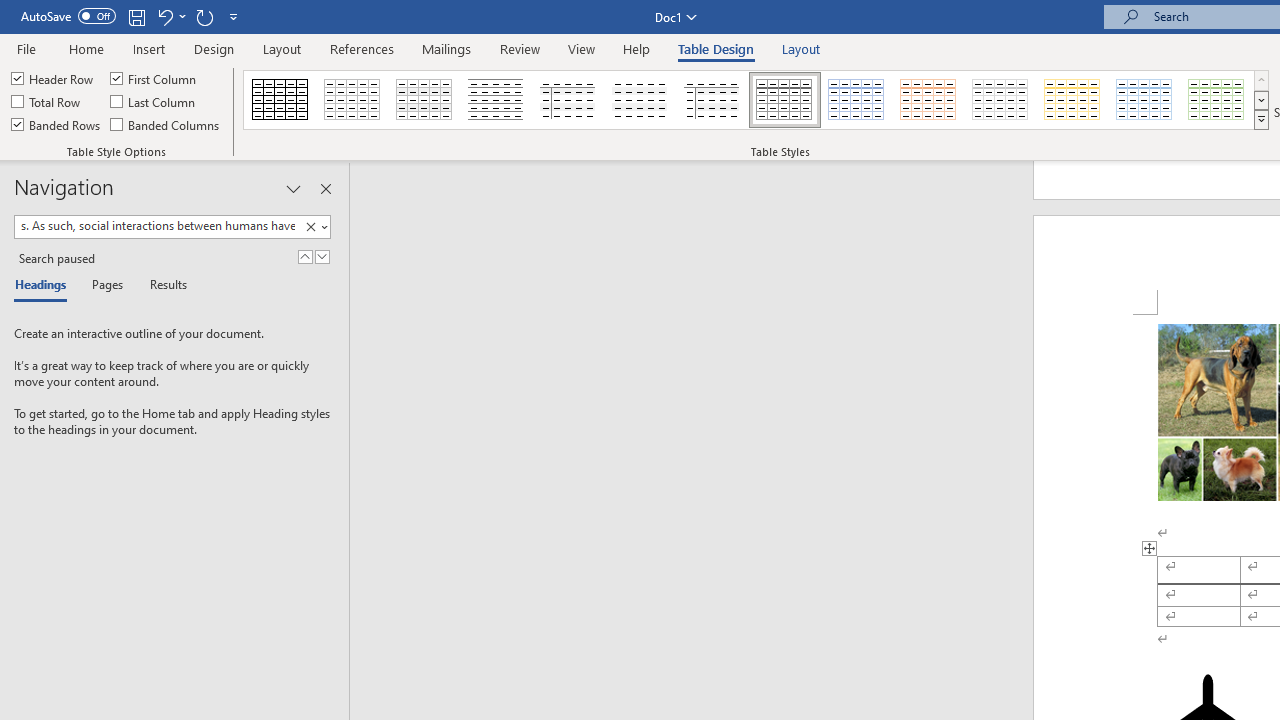 The image size is (1280, 720). Describe the element at coordinates (53, 78) in the screenshot. I see `Header Row` at that location.